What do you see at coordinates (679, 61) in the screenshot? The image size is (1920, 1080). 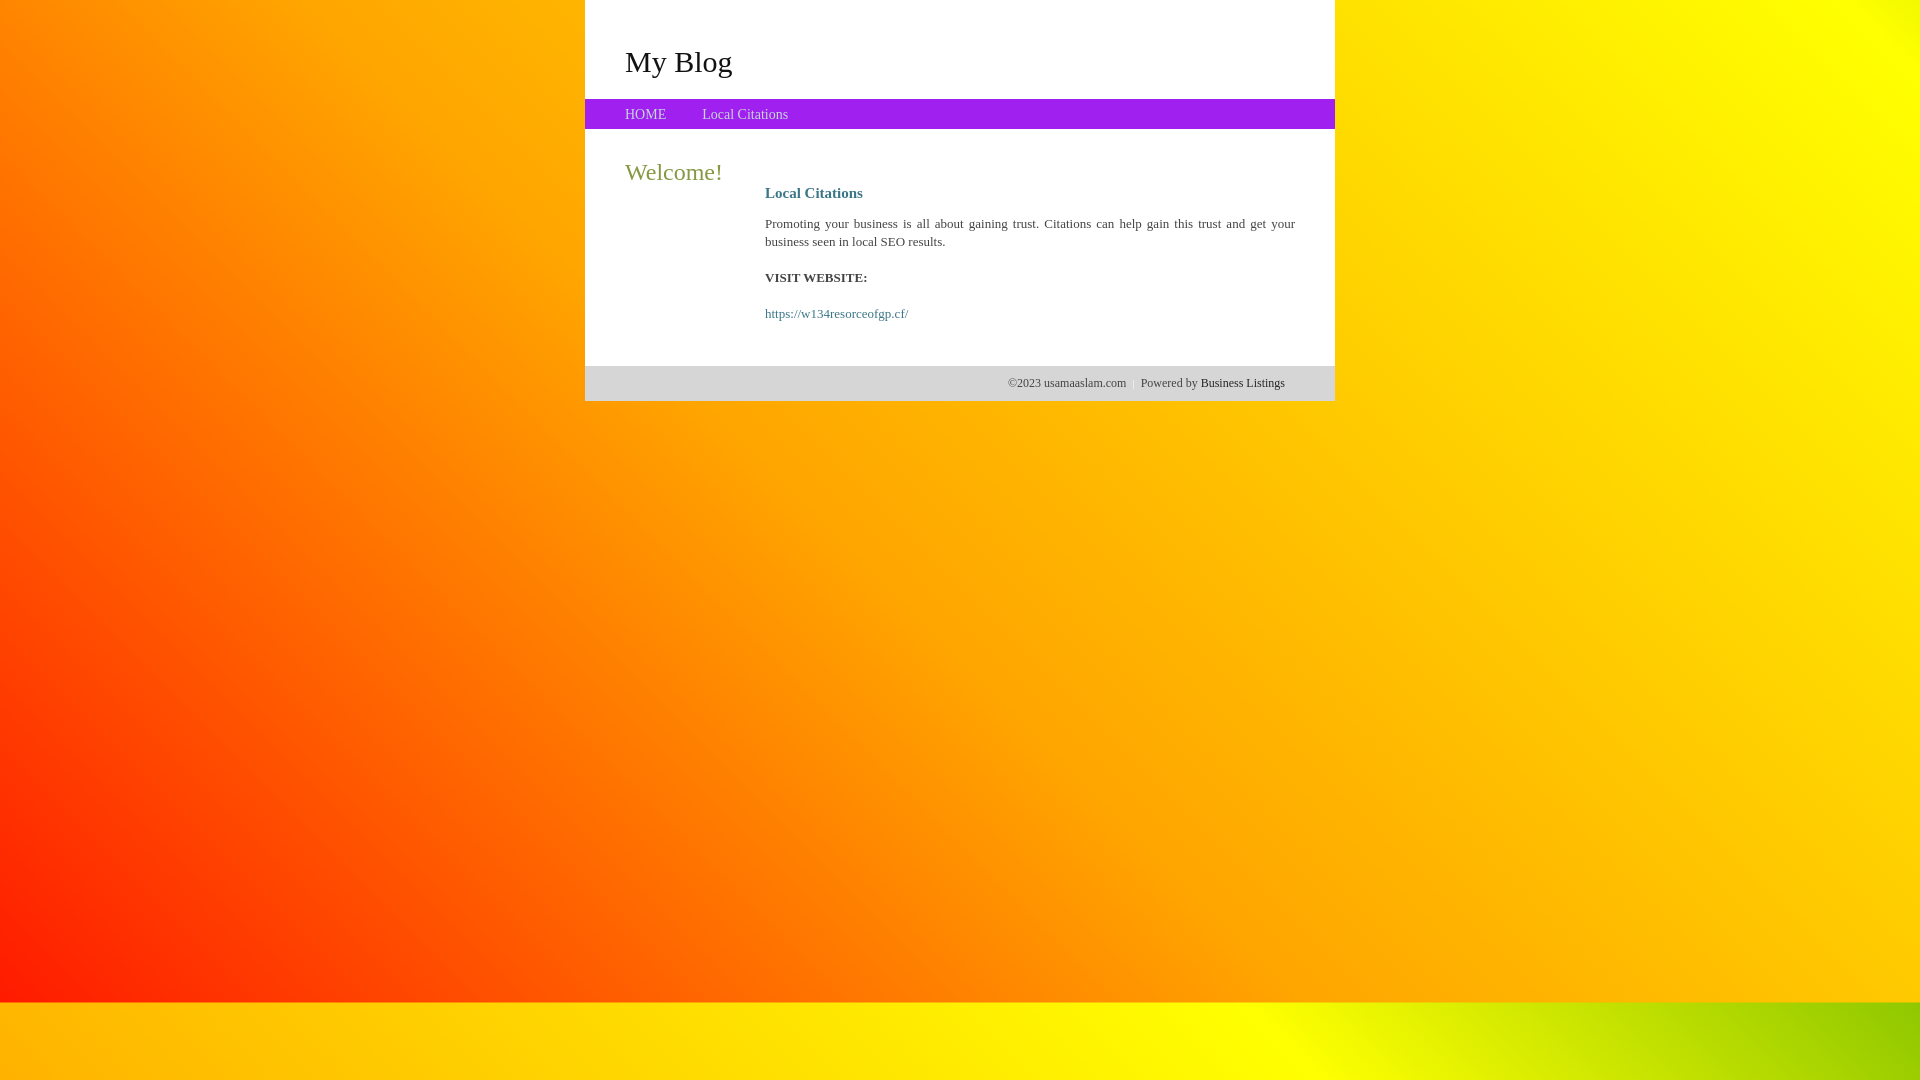 I see `My Blog` at bounding box center [679, 61].